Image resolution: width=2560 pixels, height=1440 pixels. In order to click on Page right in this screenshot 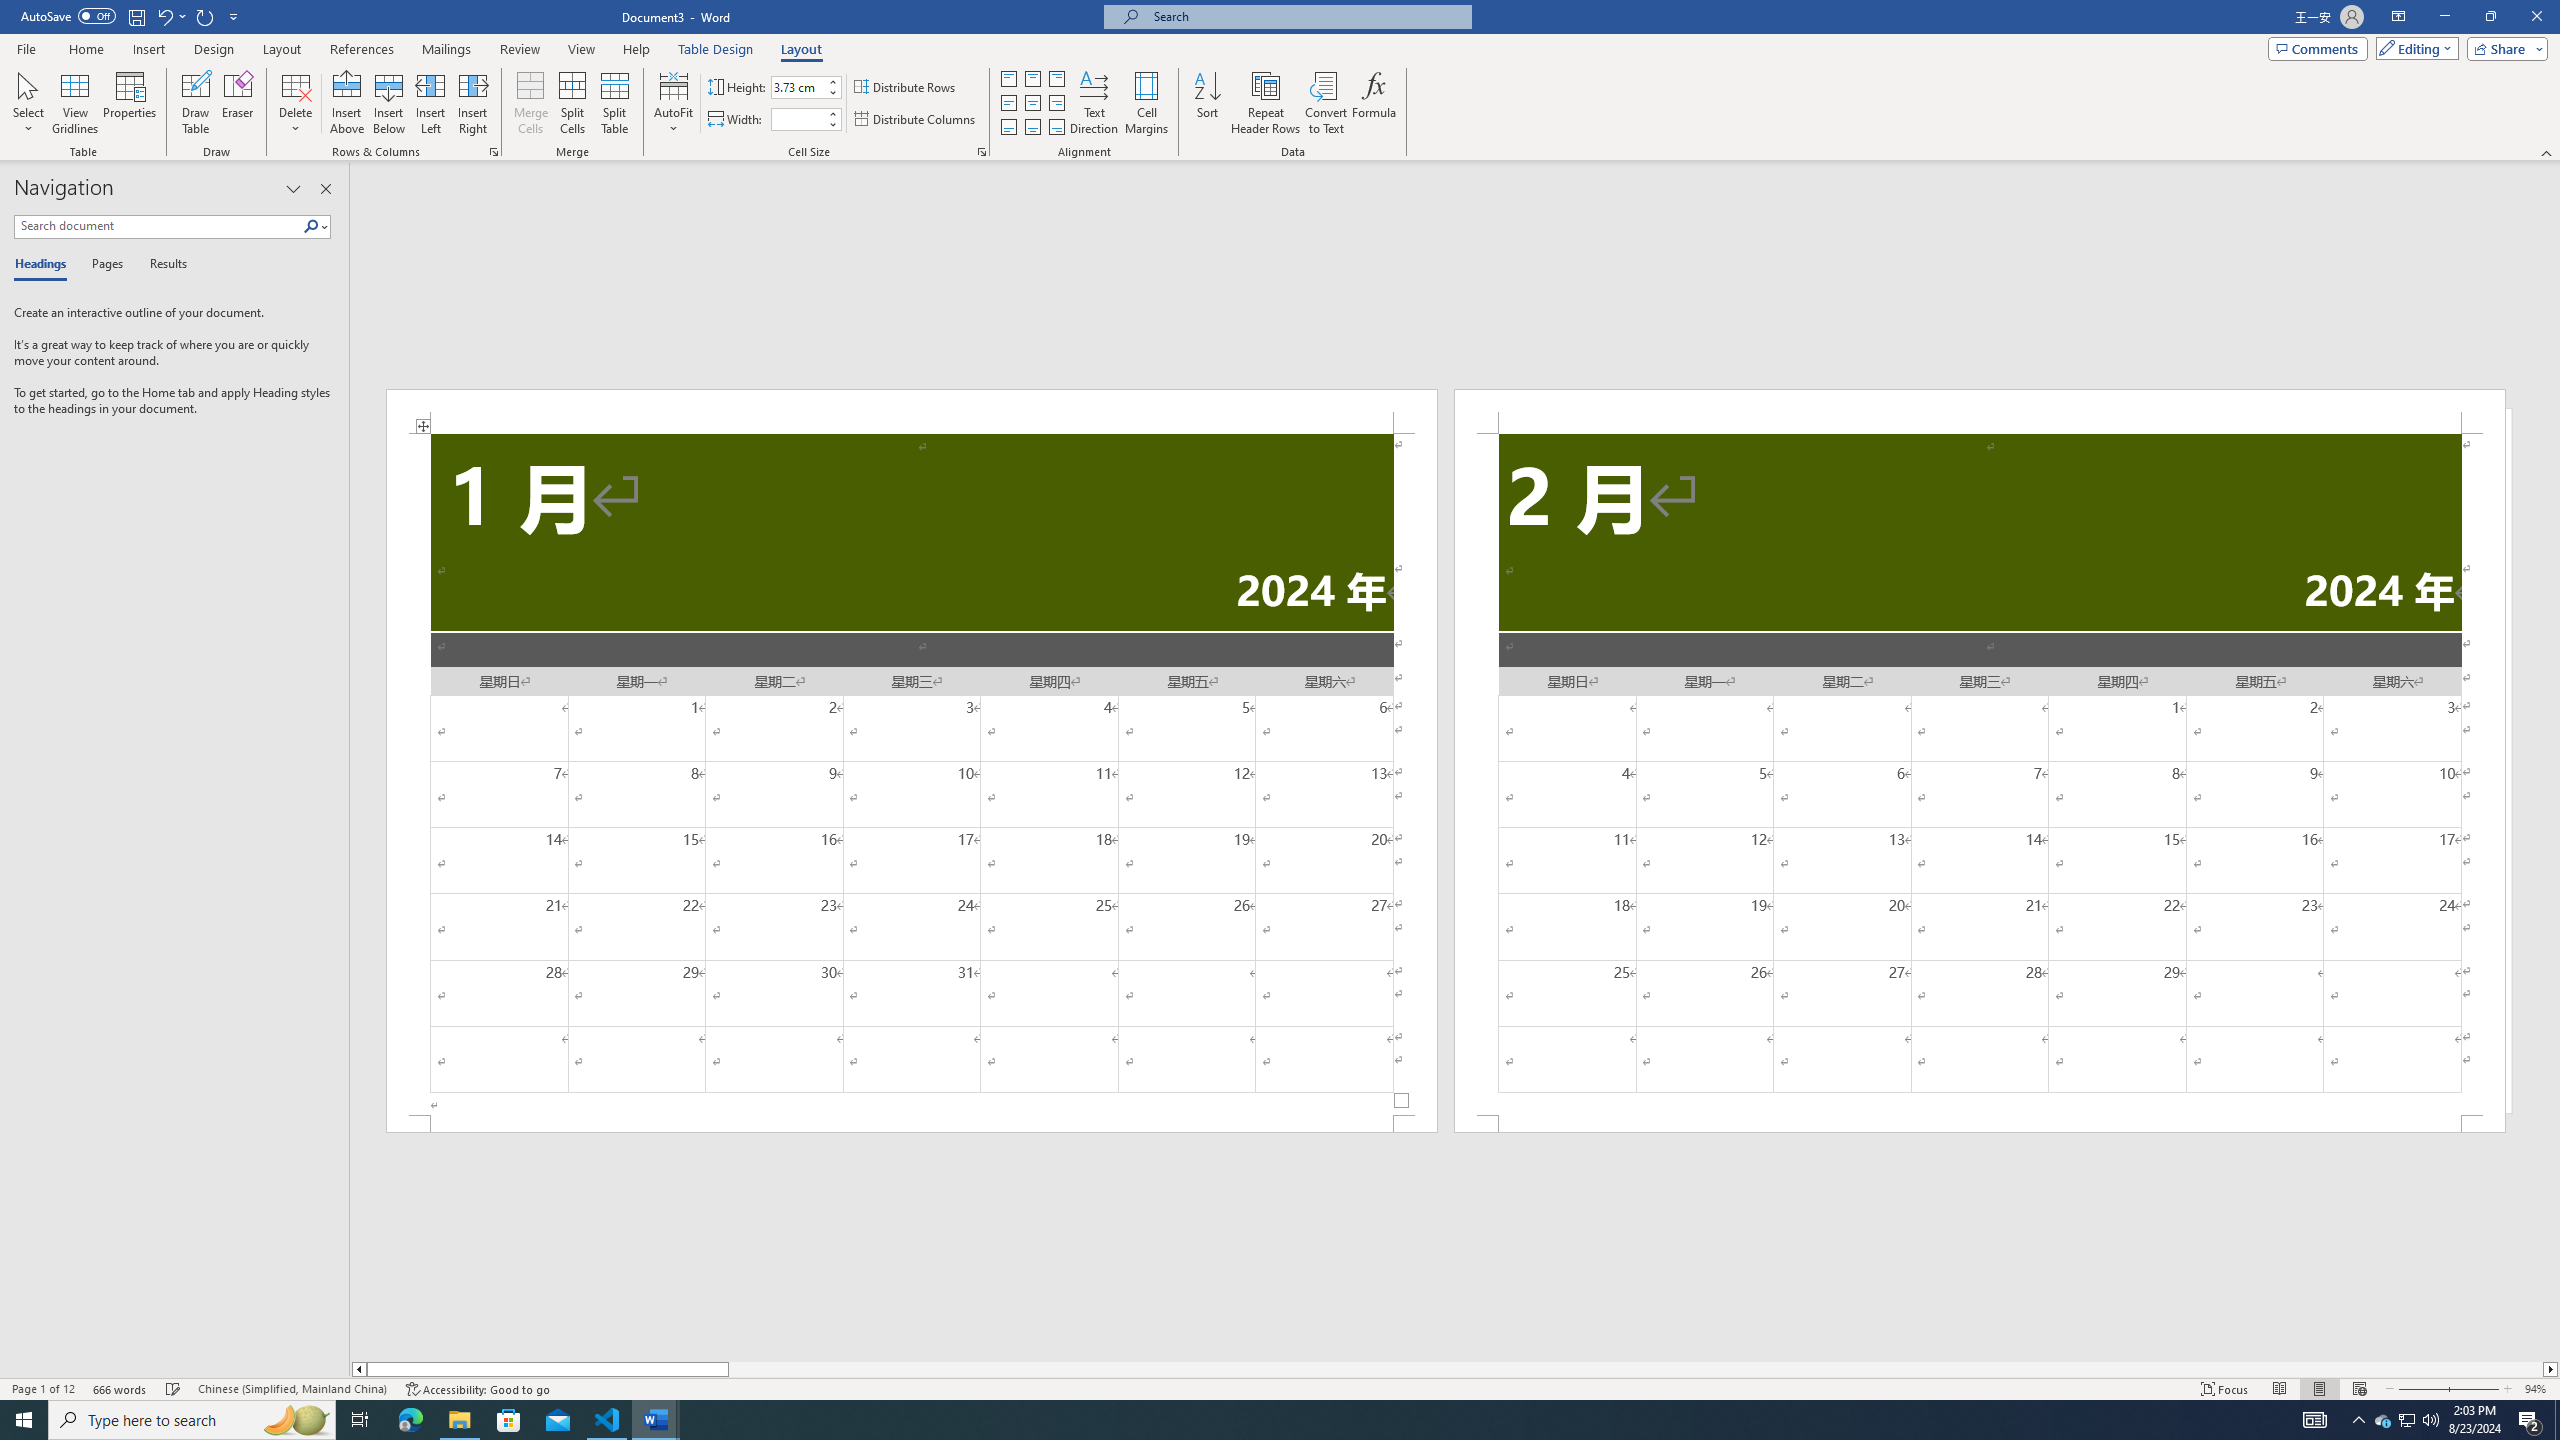, I will do `click(1636, 1369)`.